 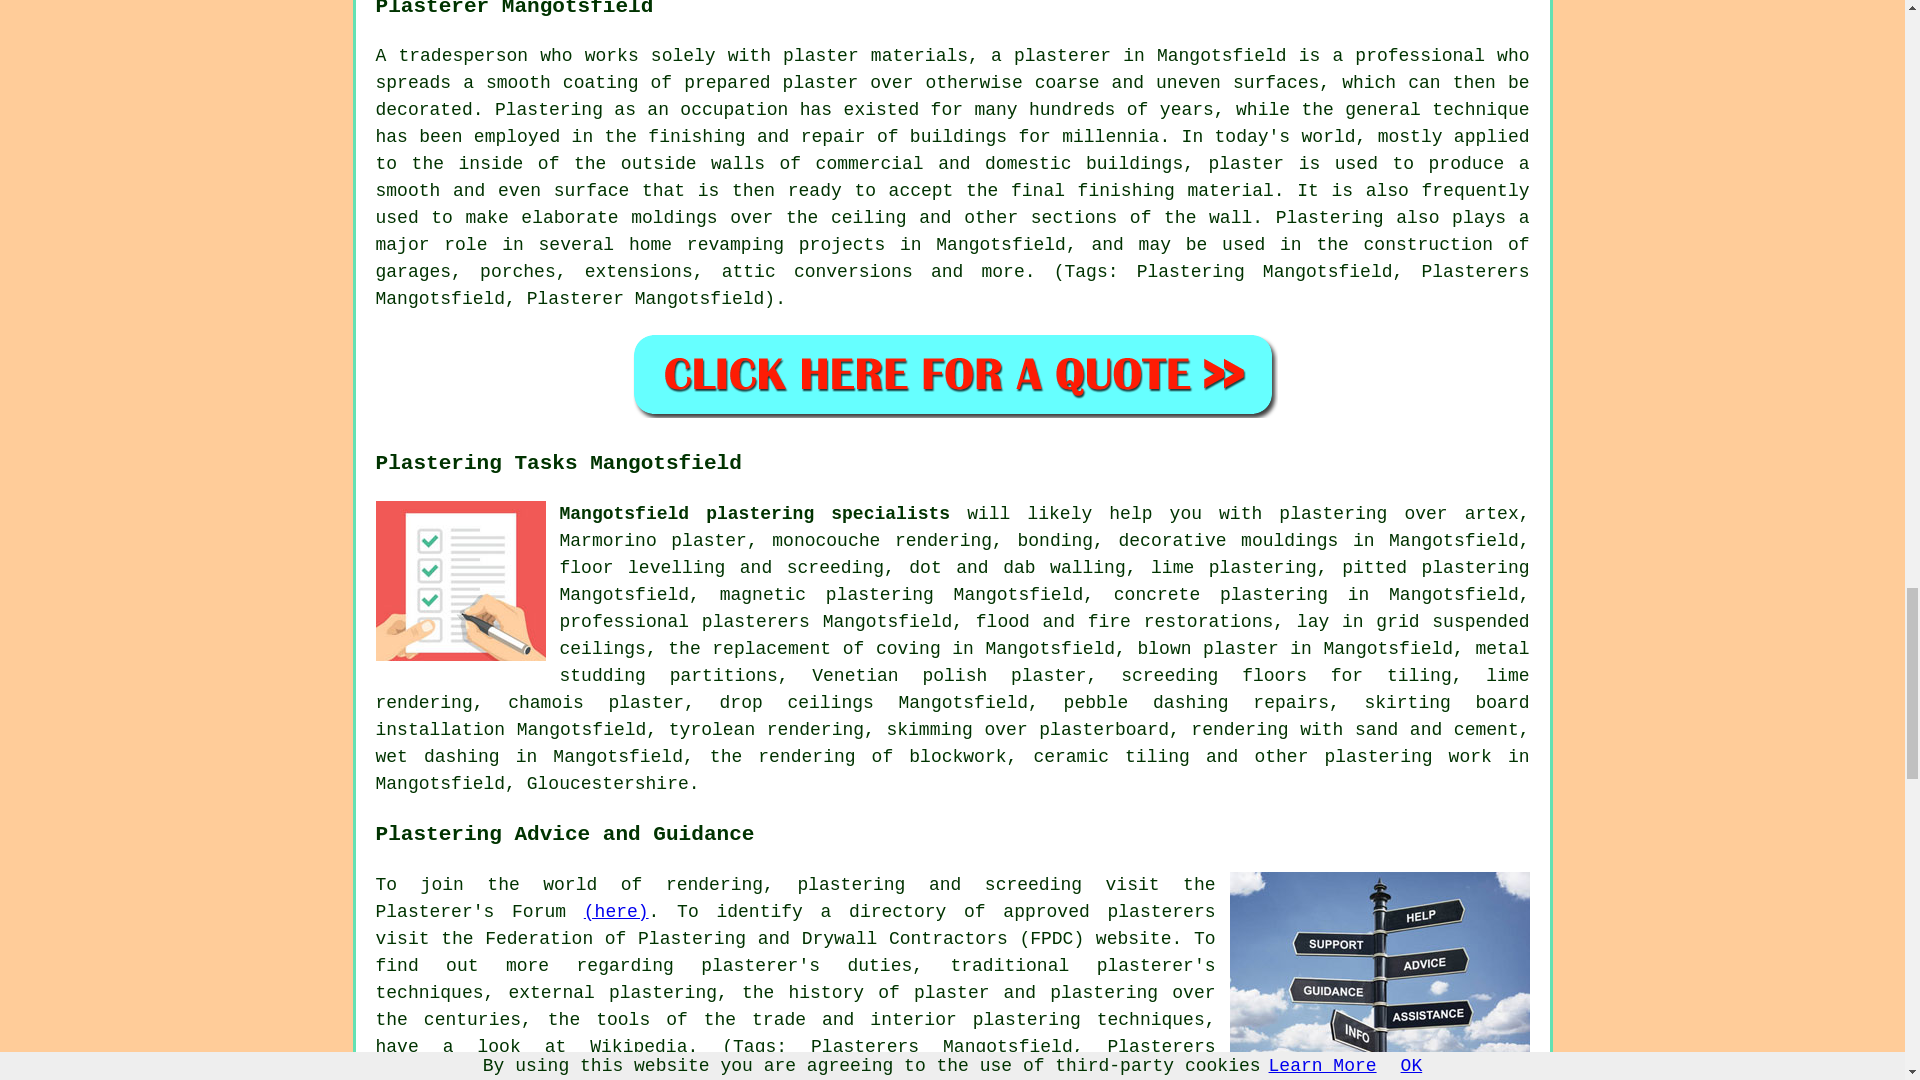 I want to click on Plastering Advice Mangotsfield, so click(x=1380, y=970).